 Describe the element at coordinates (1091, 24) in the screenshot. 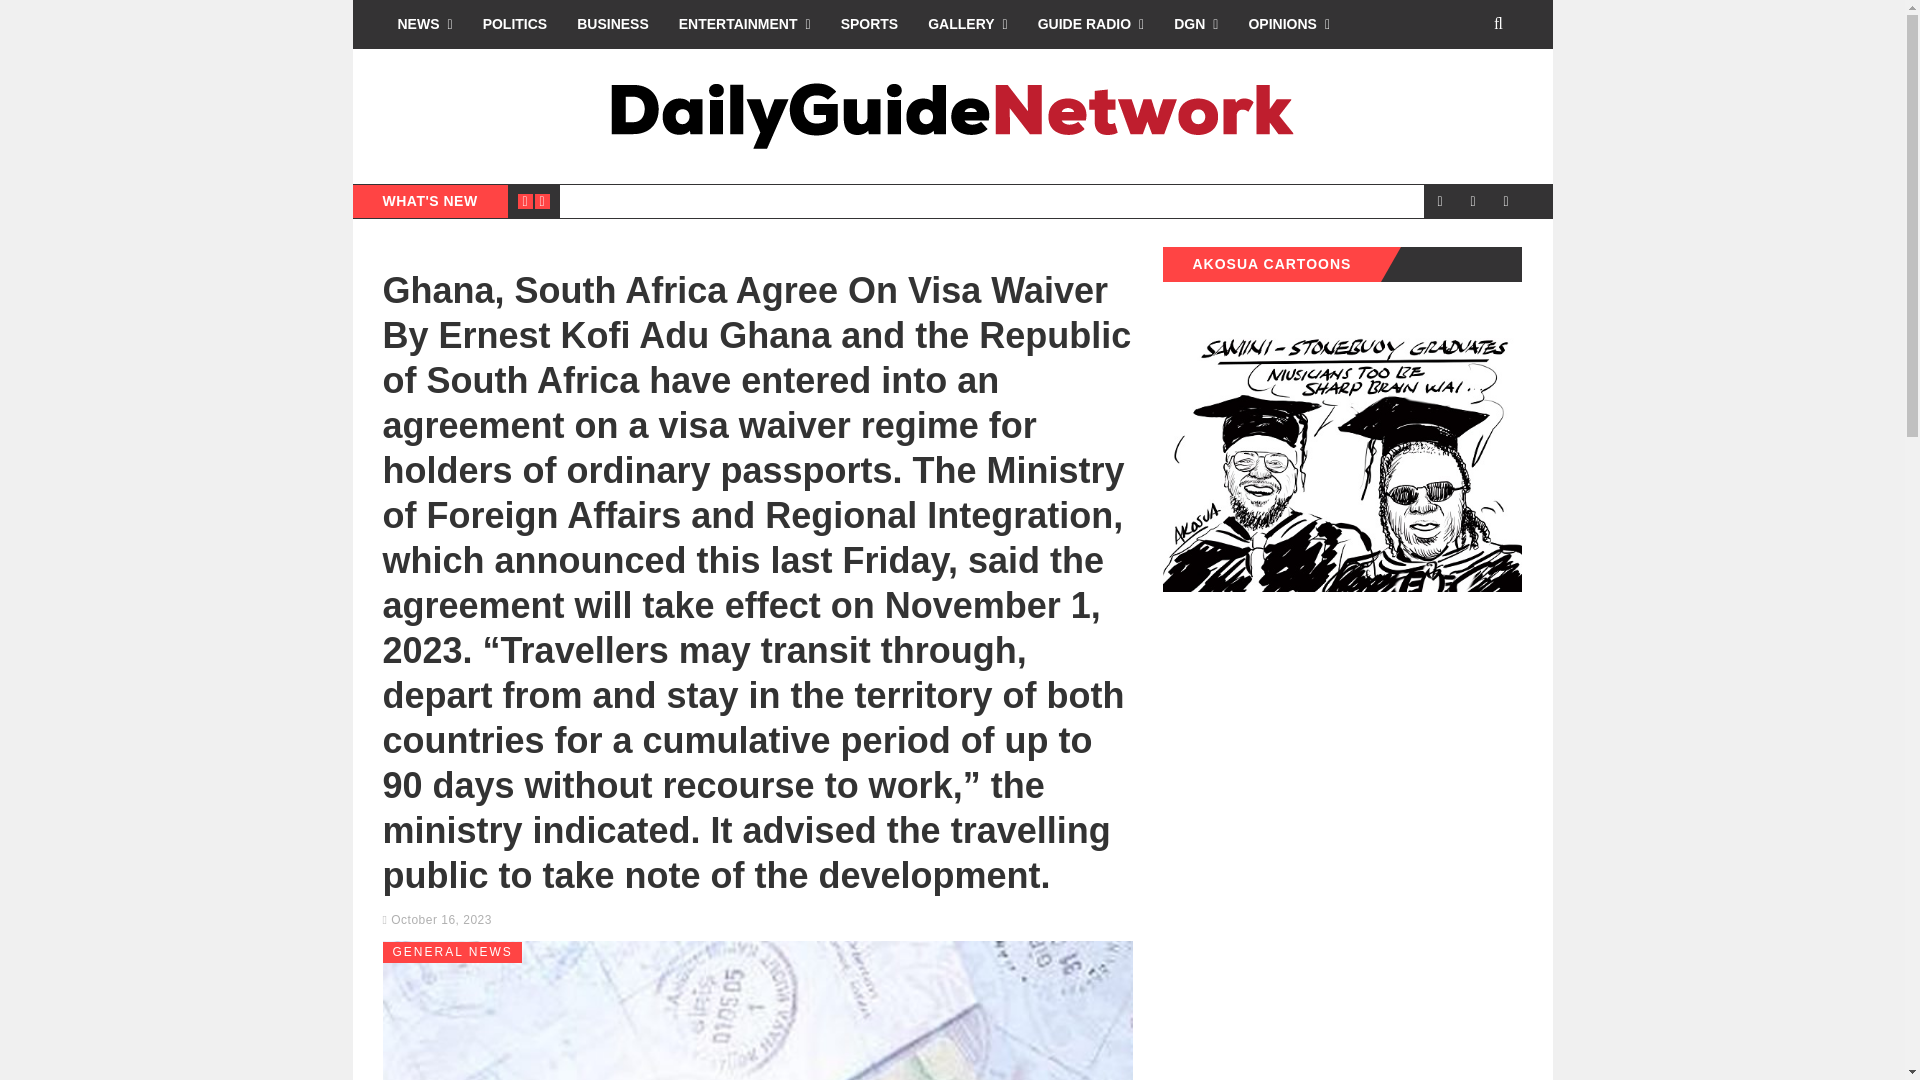

I see `GUIDE RADIO` at that location.